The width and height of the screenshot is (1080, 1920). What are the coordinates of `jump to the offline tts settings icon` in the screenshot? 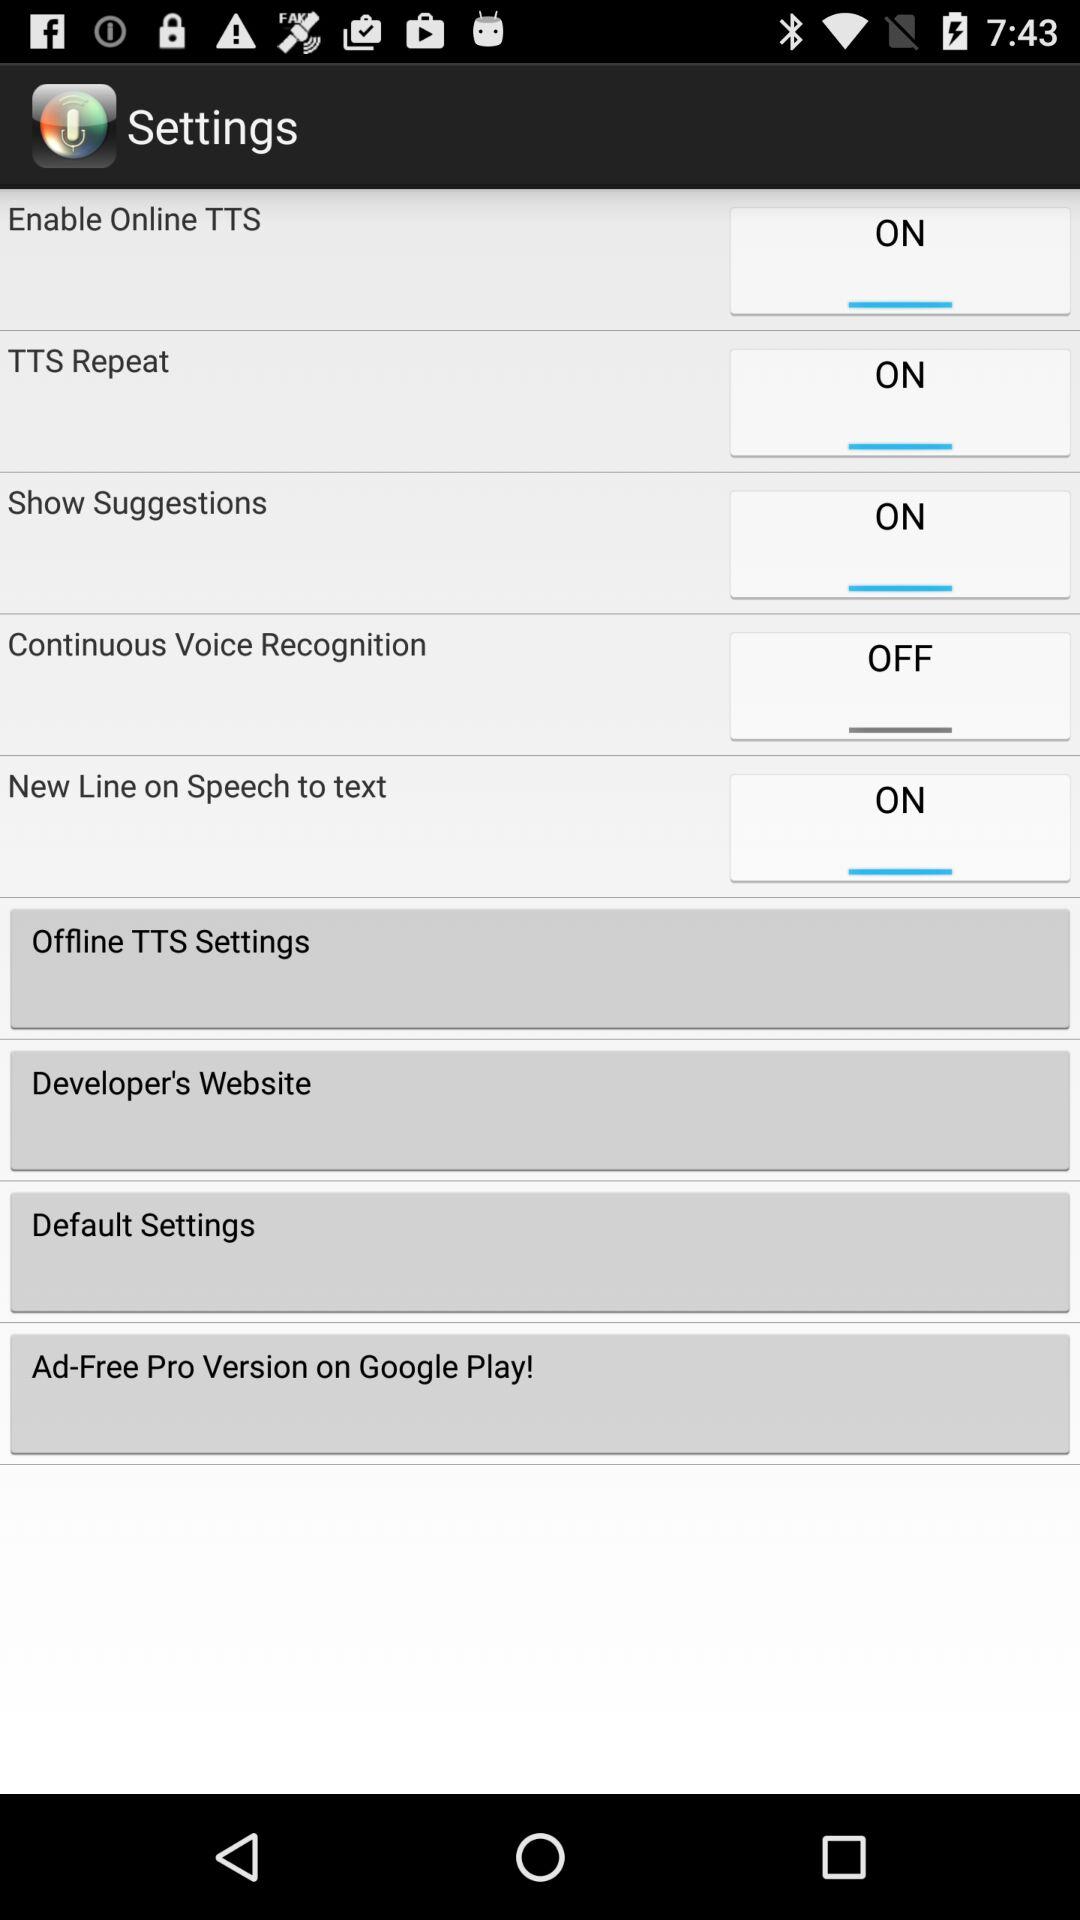 It's located at (540, 968).